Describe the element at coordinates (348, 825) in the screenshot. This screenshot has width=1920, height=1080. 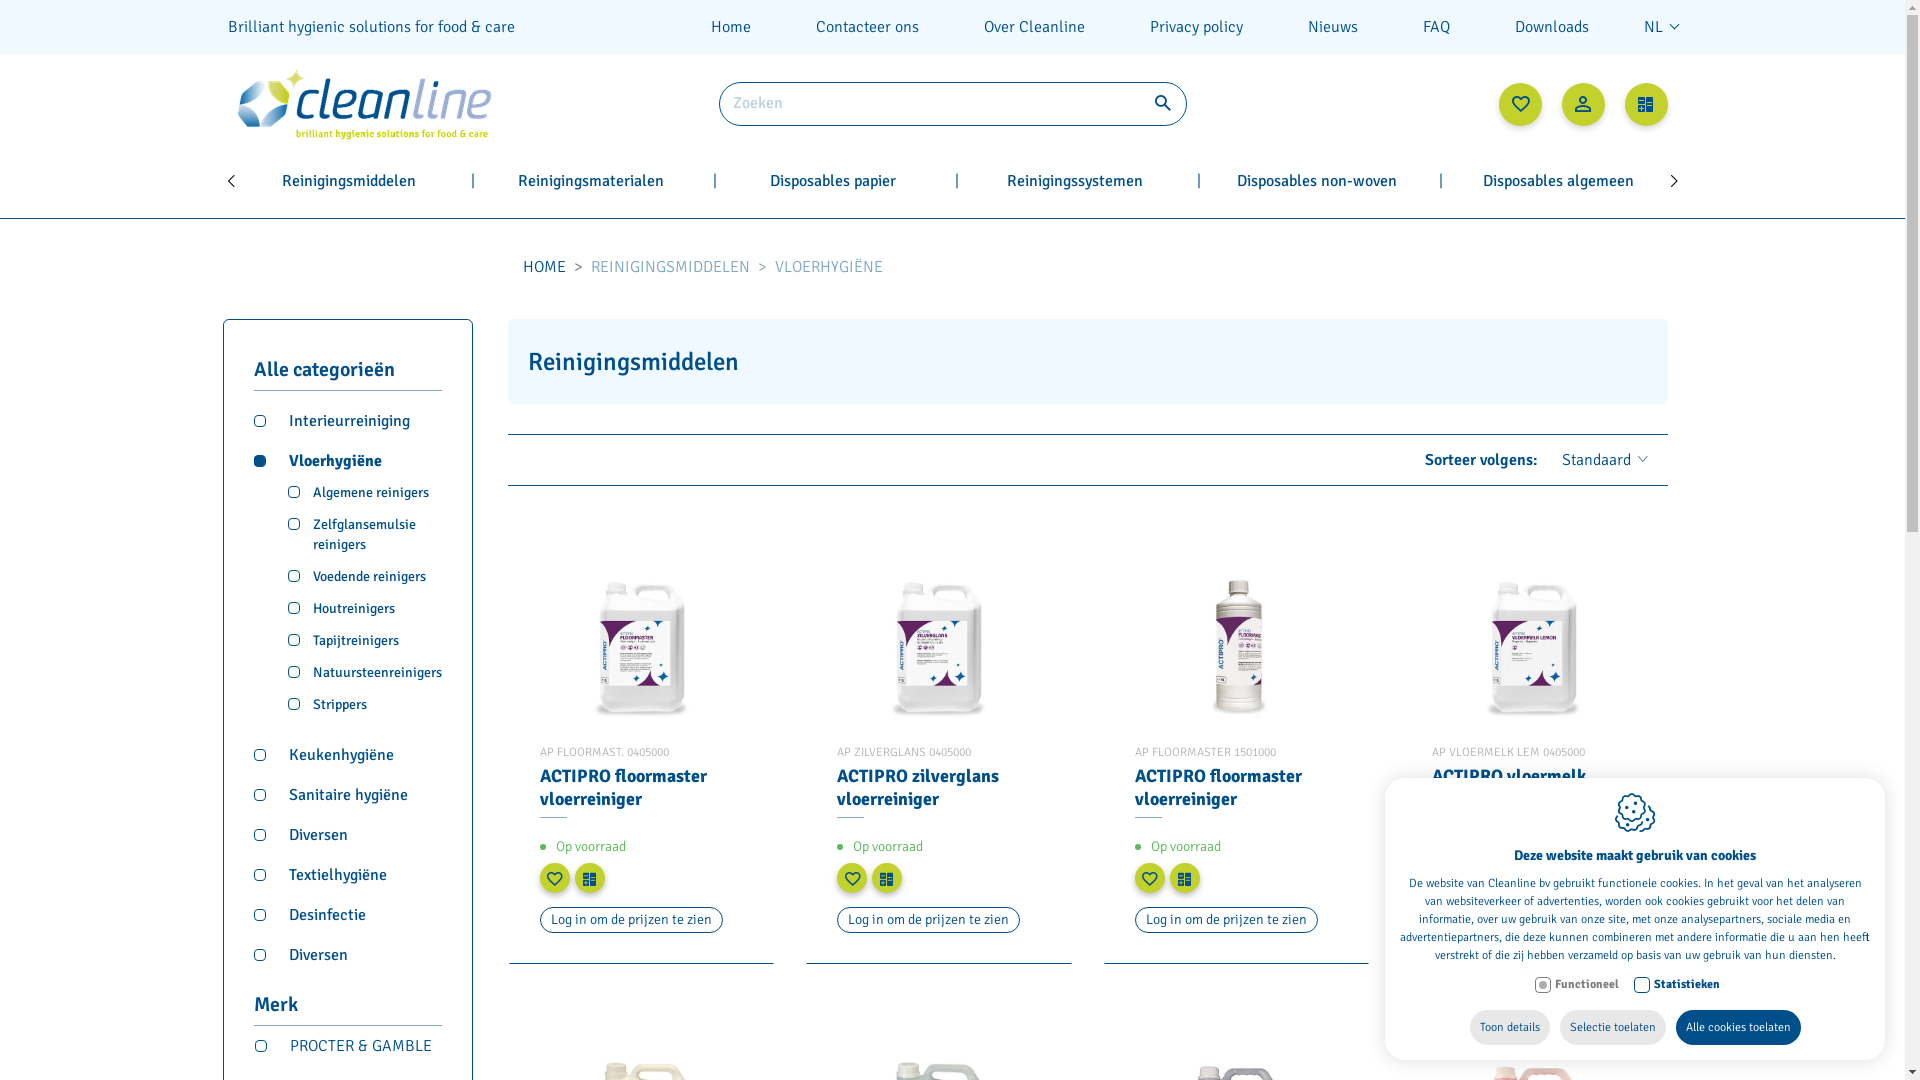
I see `Diversen` at that location.